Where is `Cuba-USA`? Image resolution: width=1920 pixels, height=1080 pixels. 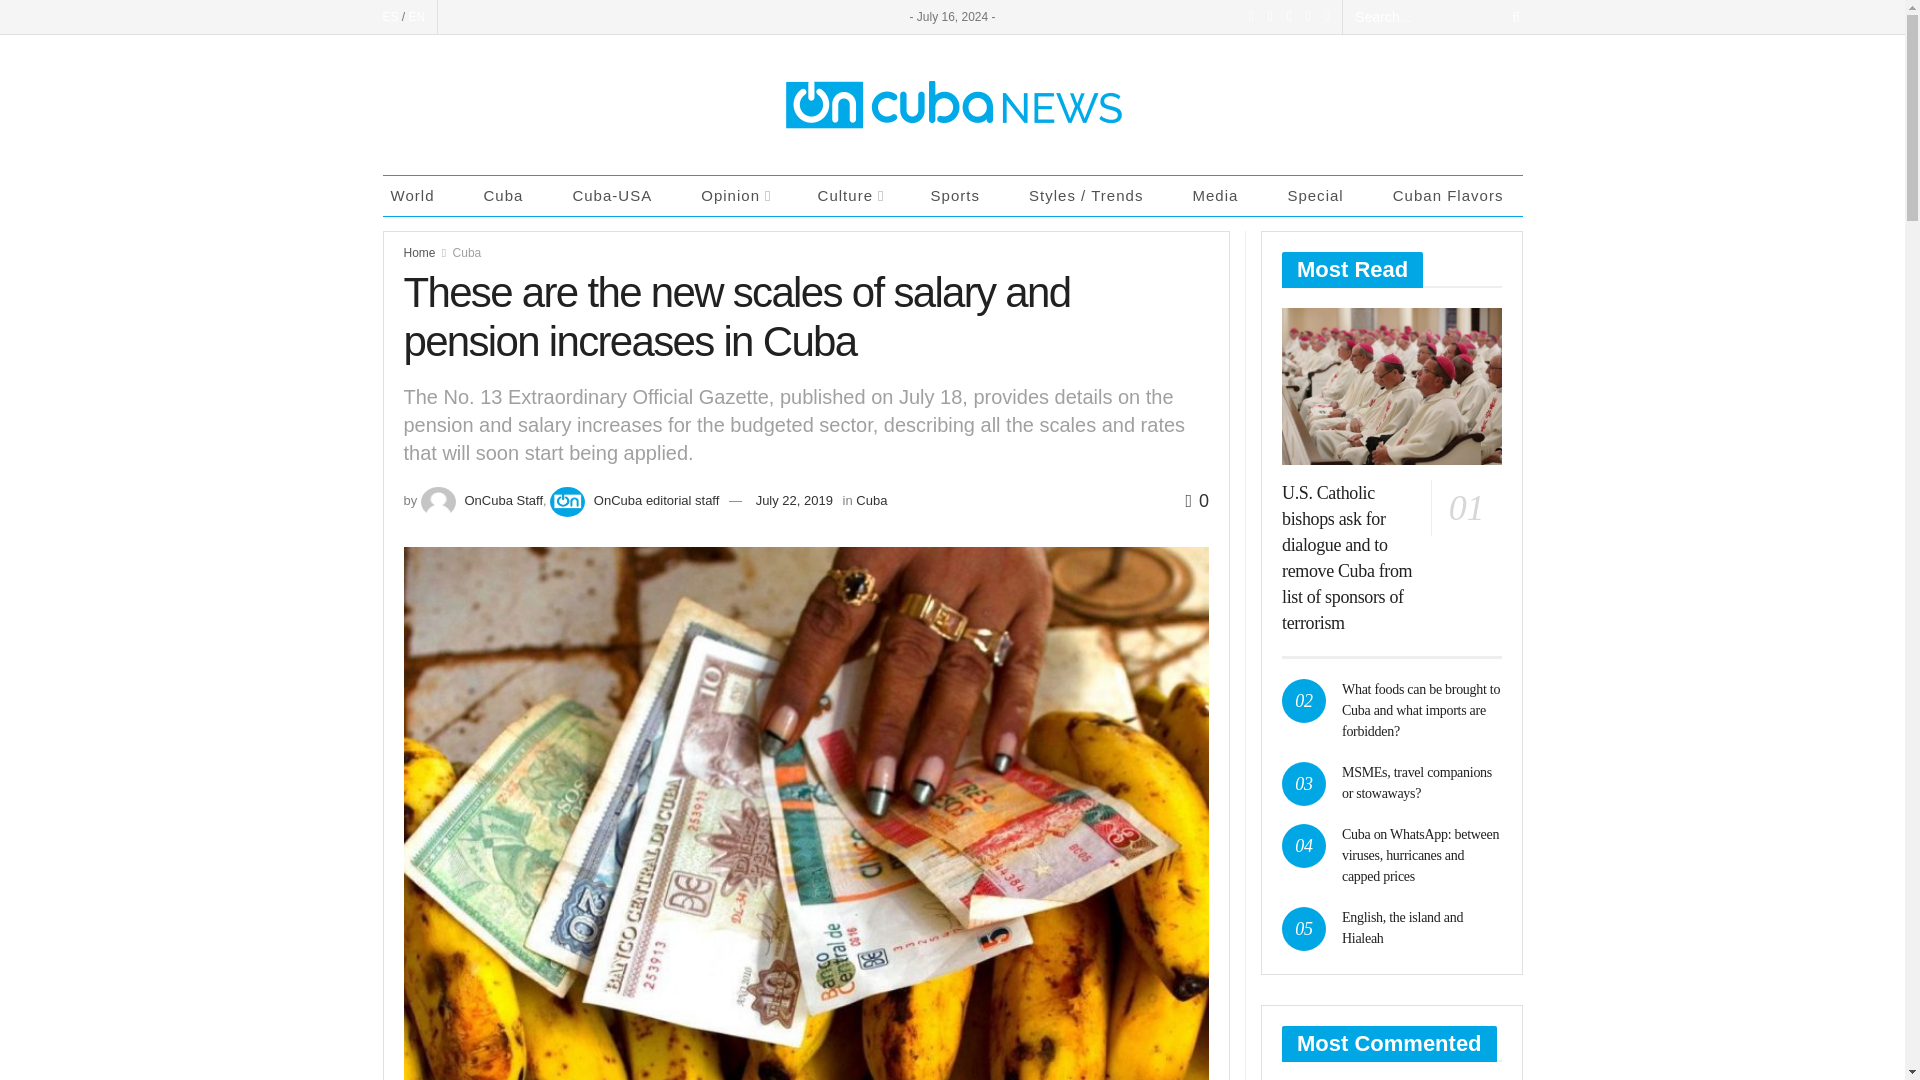
Cuba-USA is located at coordinates (617, 196).